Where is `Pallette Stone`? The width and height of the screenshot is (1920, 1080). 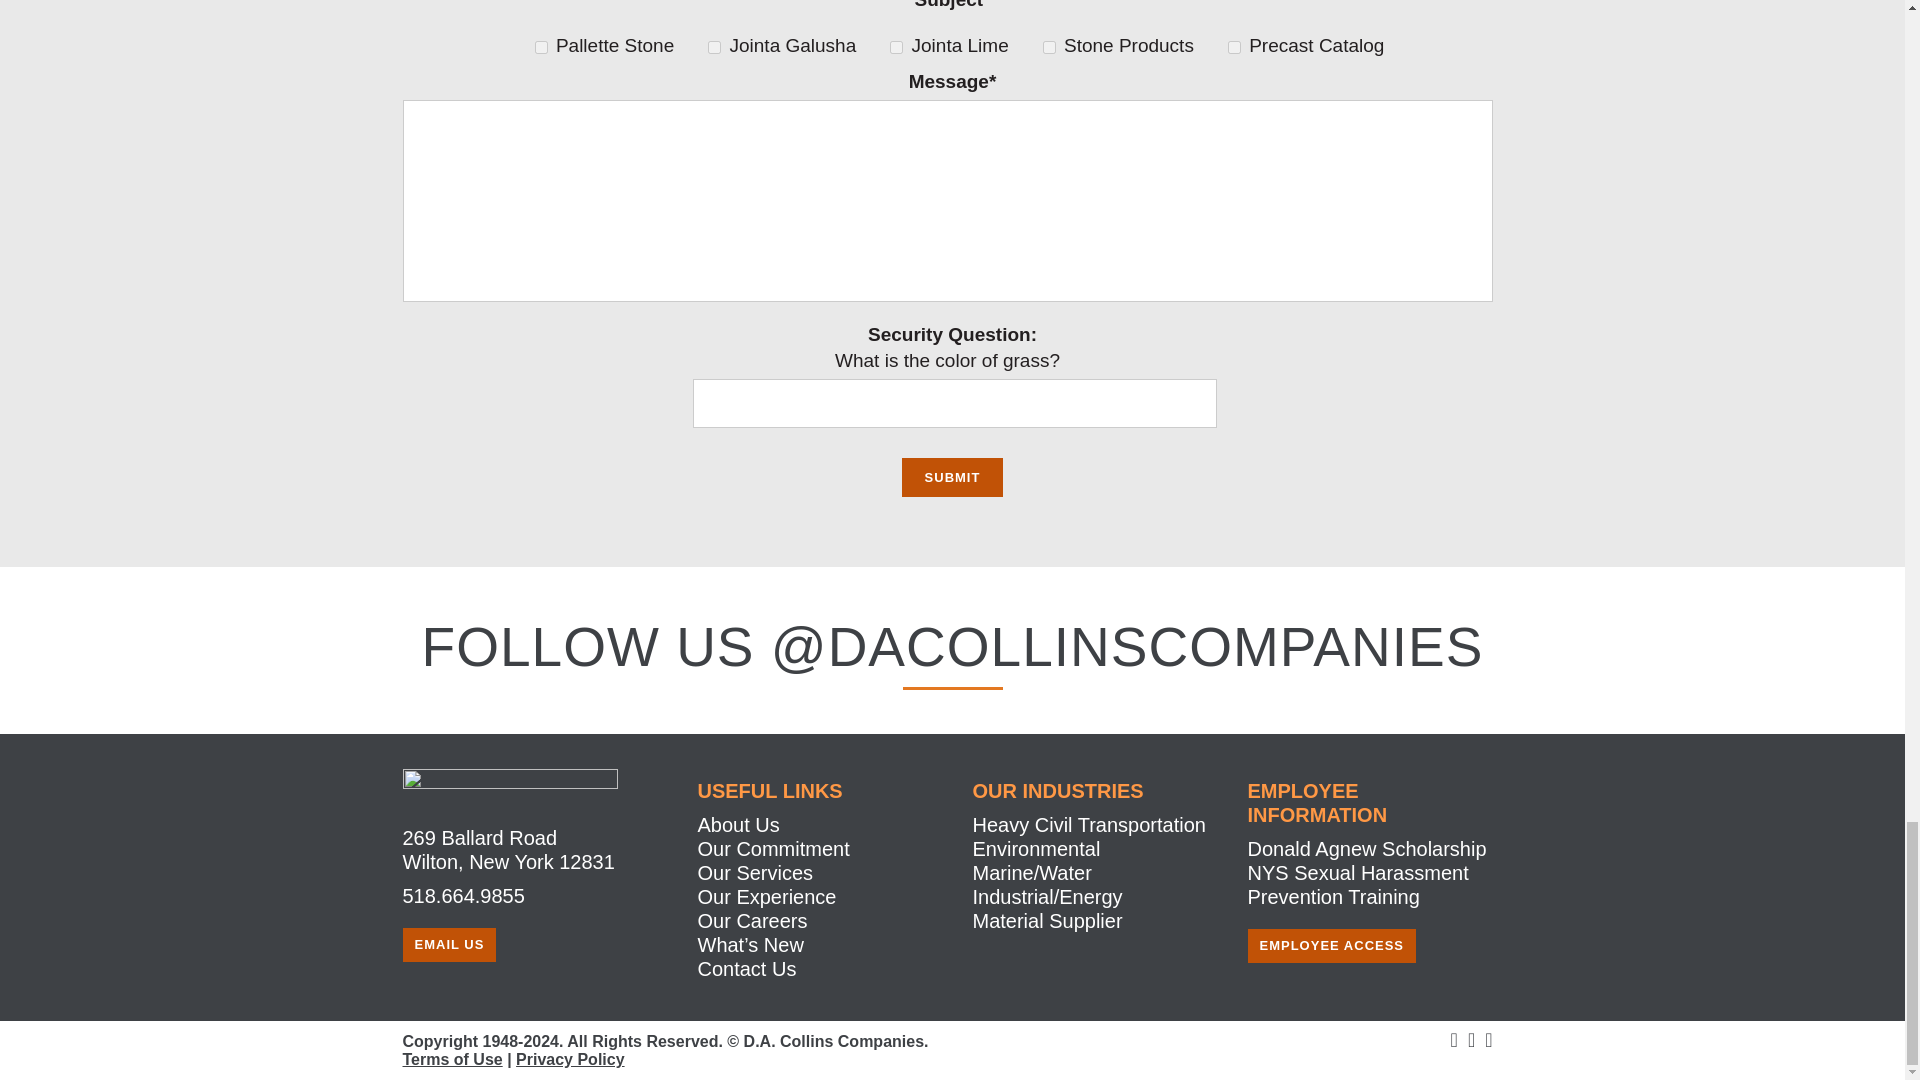 Pallette Stone is located at coordinates (541, 48).